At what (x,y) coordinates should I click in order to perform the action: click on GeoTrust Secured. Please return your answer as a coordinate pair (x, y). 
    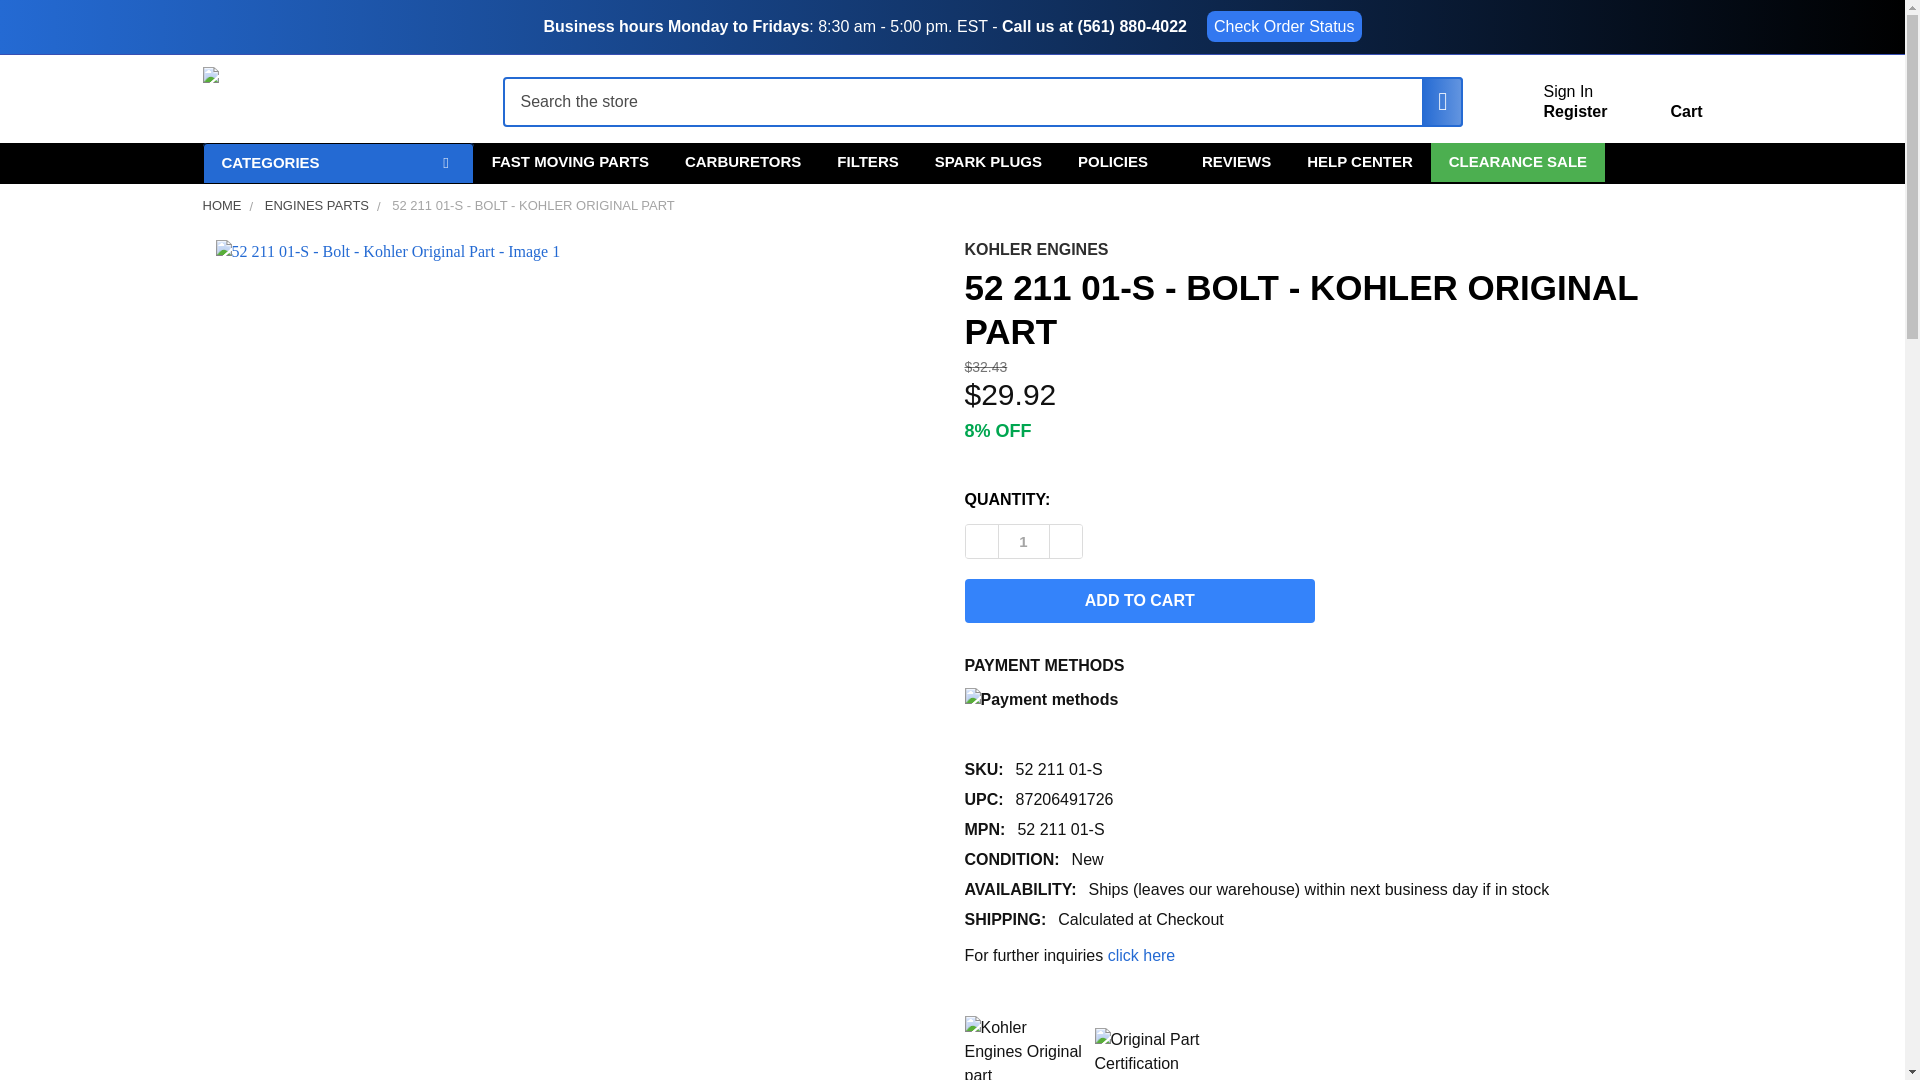
    Looking at the image, I should click on (1154, 1052).